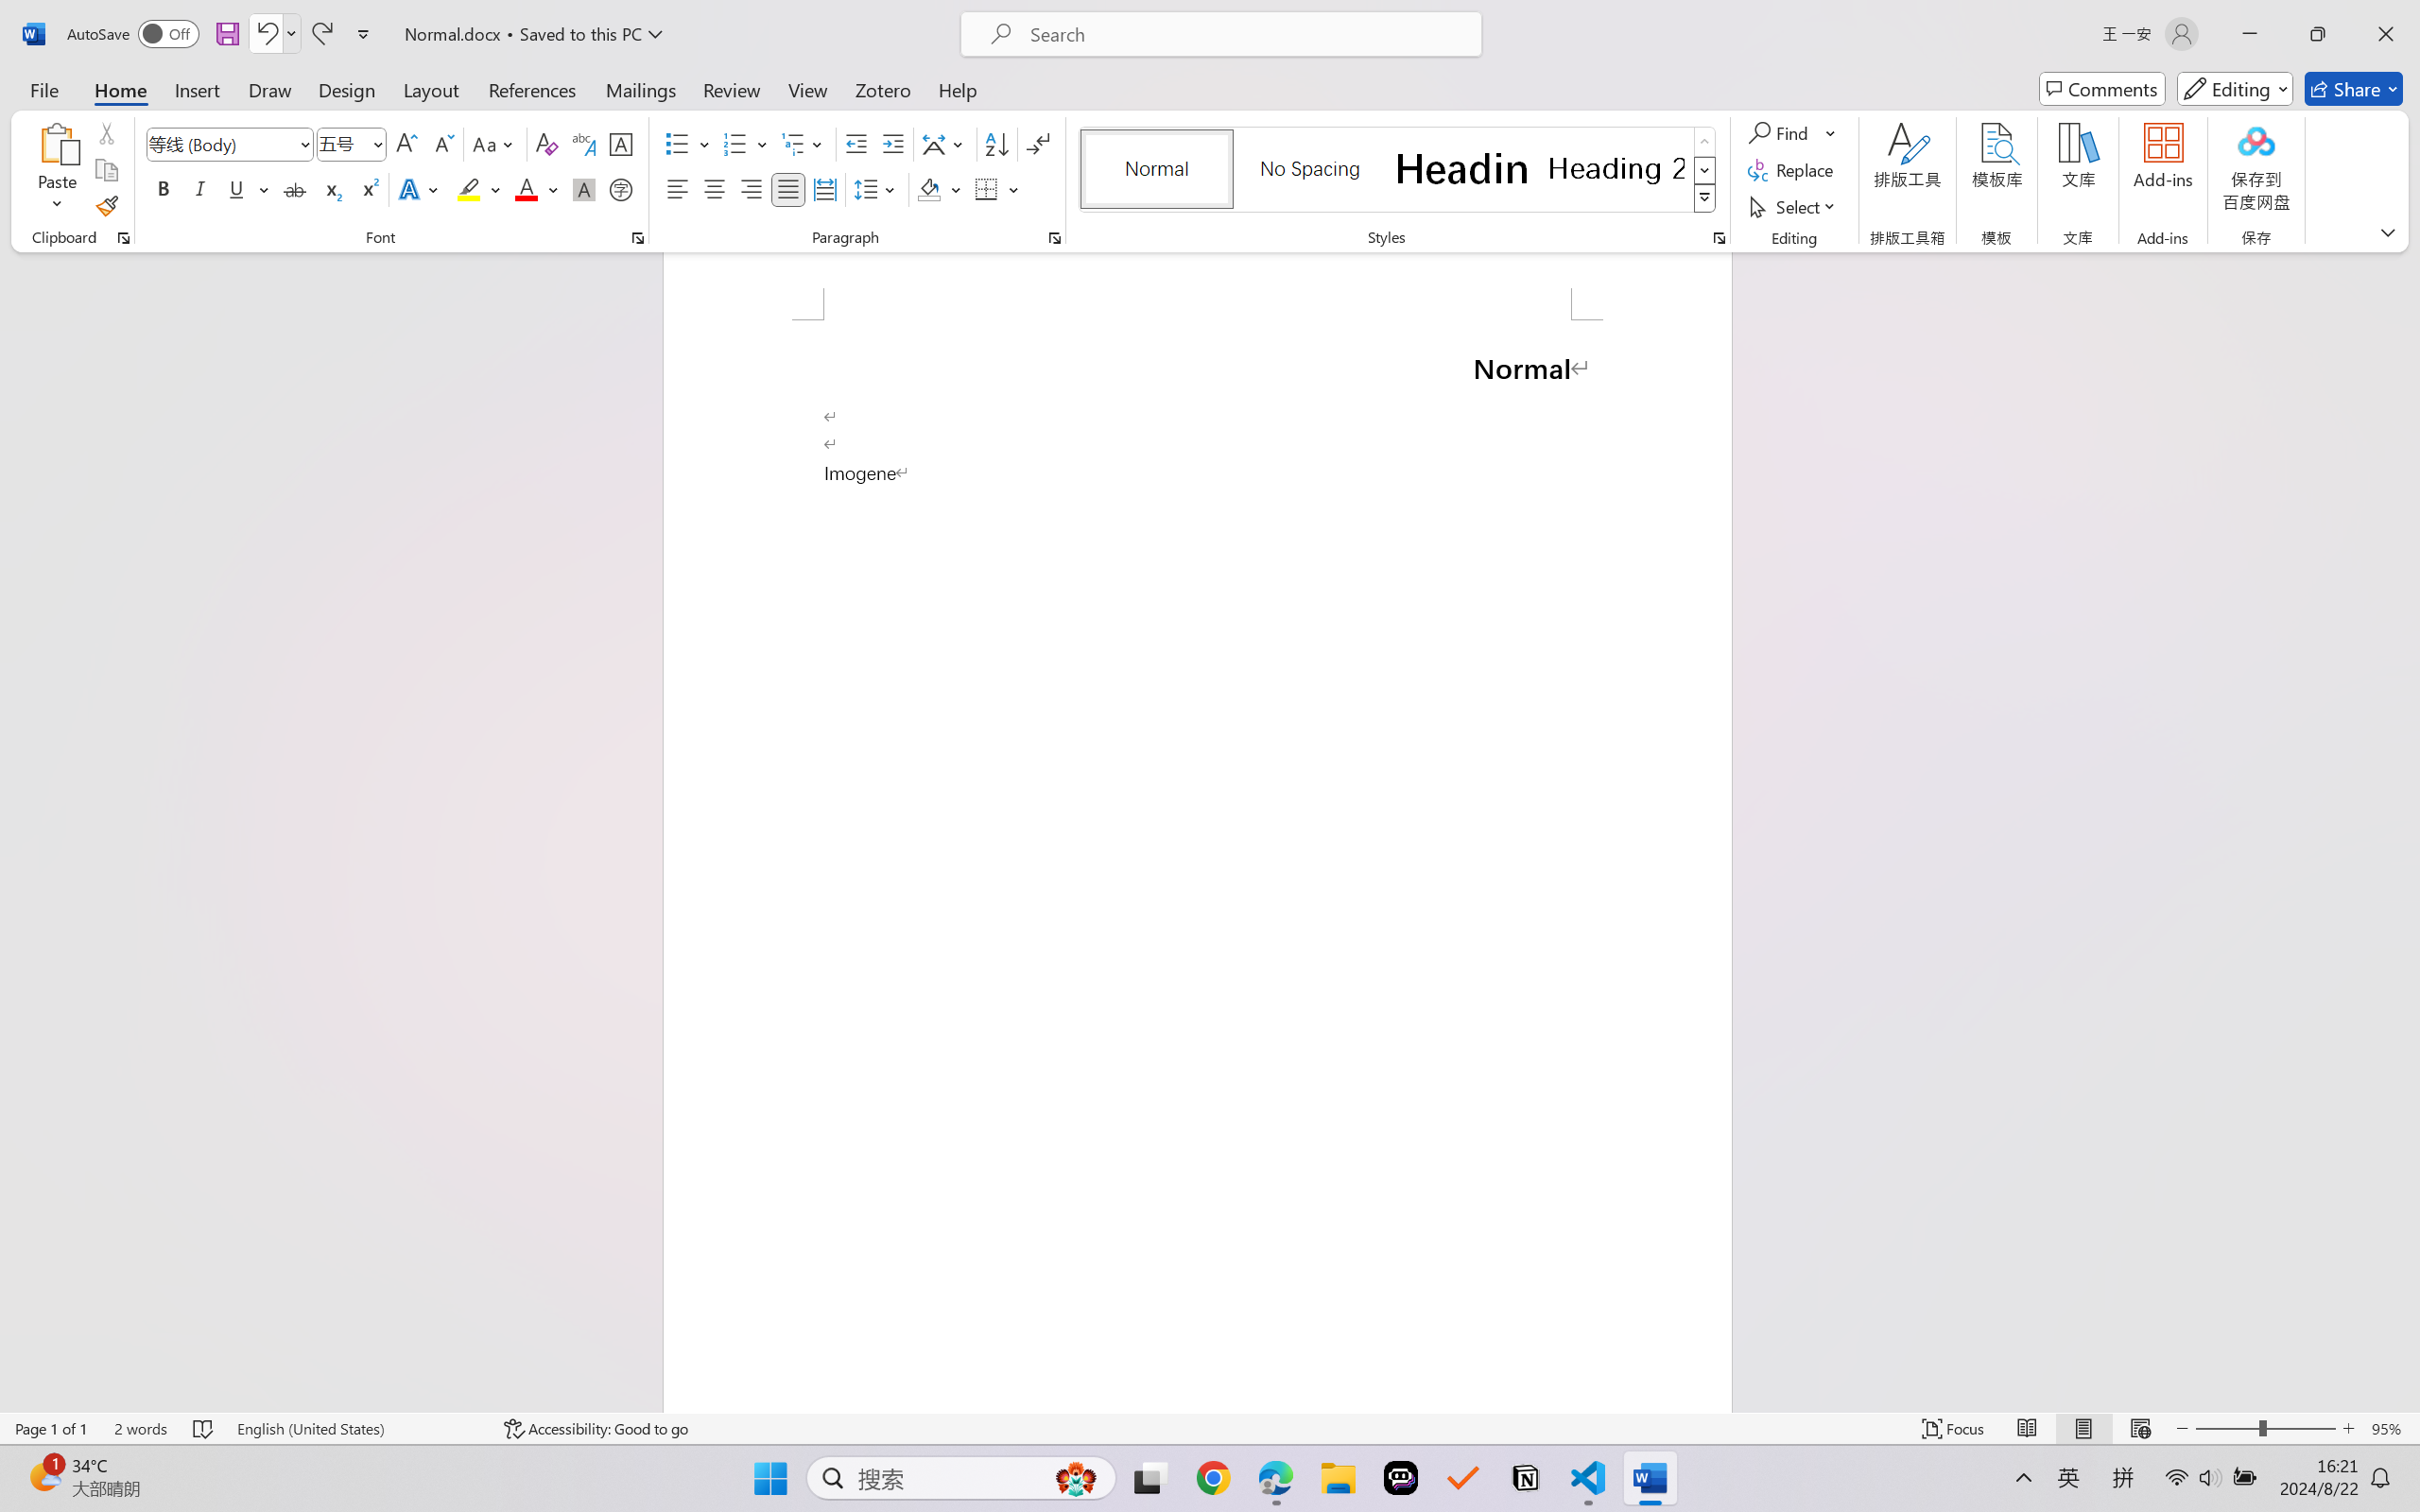 The height and width of the screenshot is (1512, 2420). Describe the element at coordinates (582, 189) in the screenshot. I see `Character Shading` at that location.